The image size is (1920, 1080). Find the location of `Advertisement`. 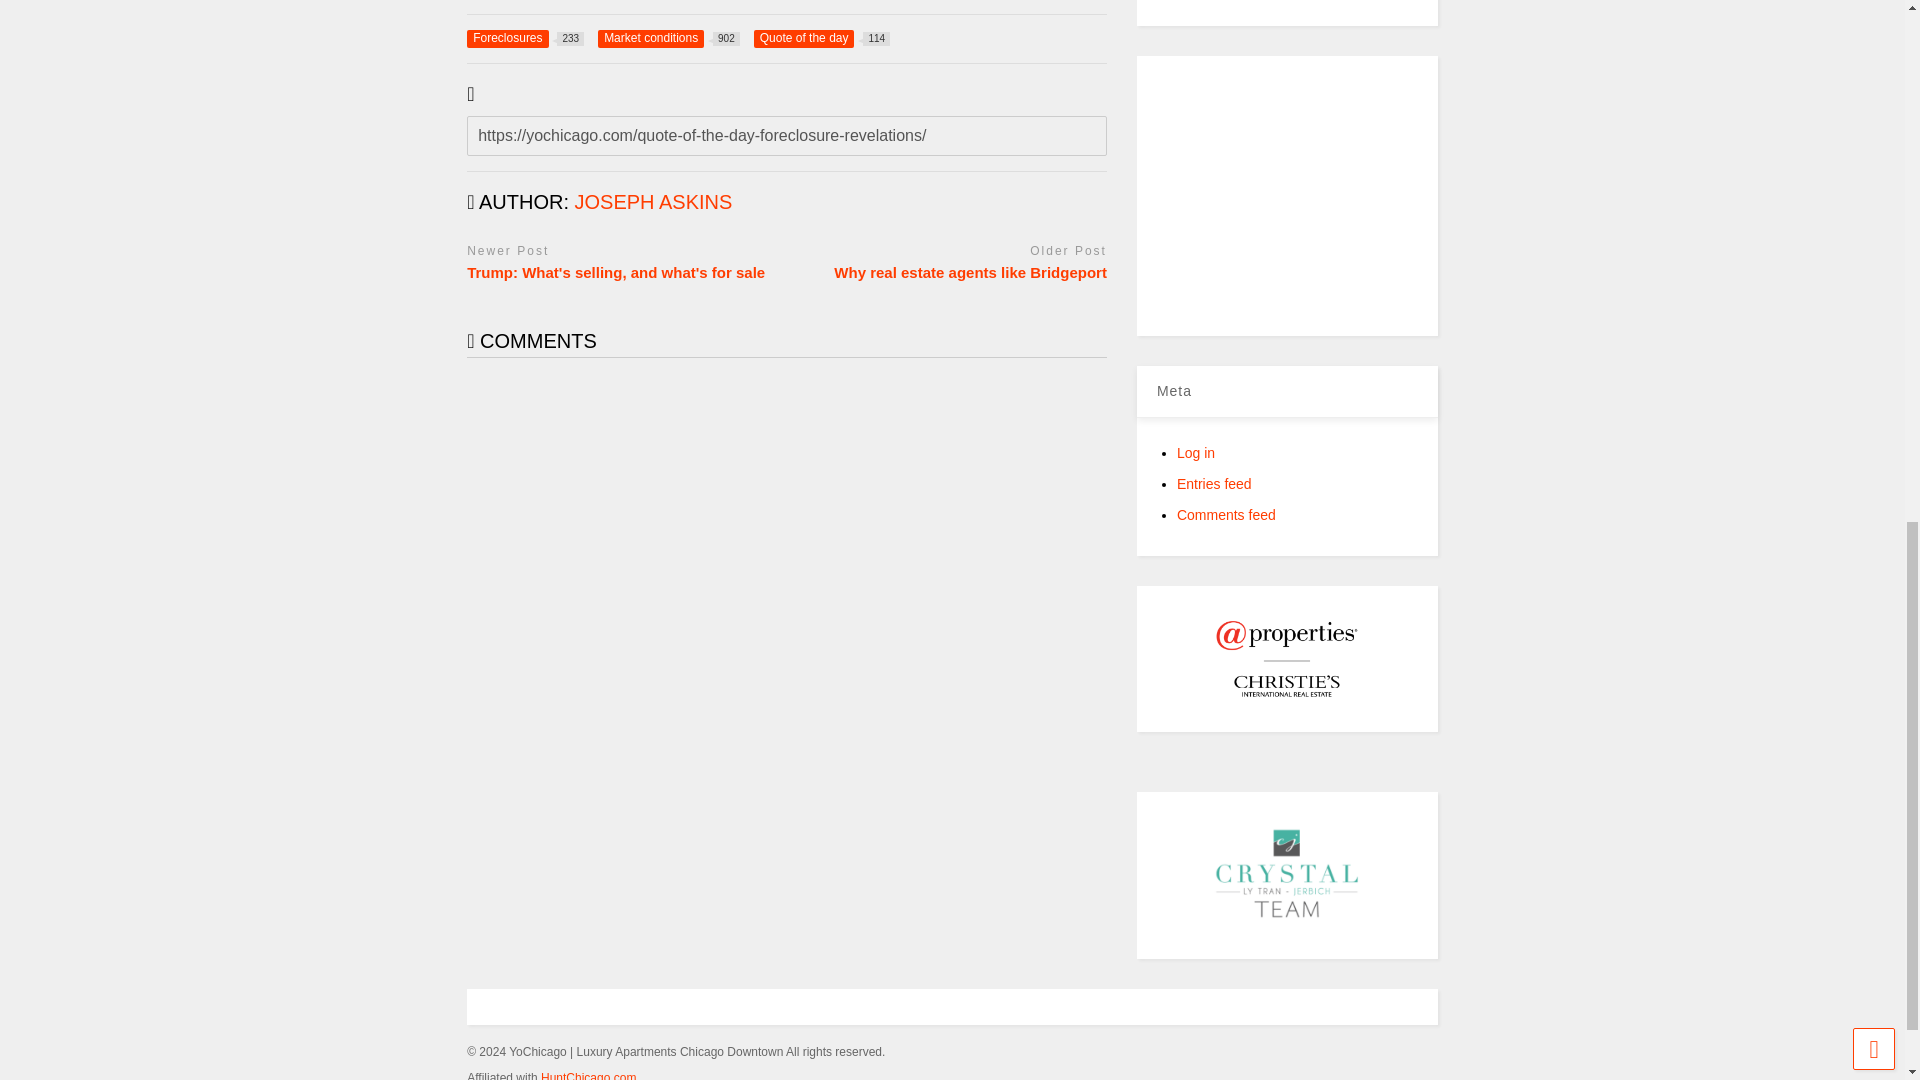

Advertisement is located at coordinates (654, 202).